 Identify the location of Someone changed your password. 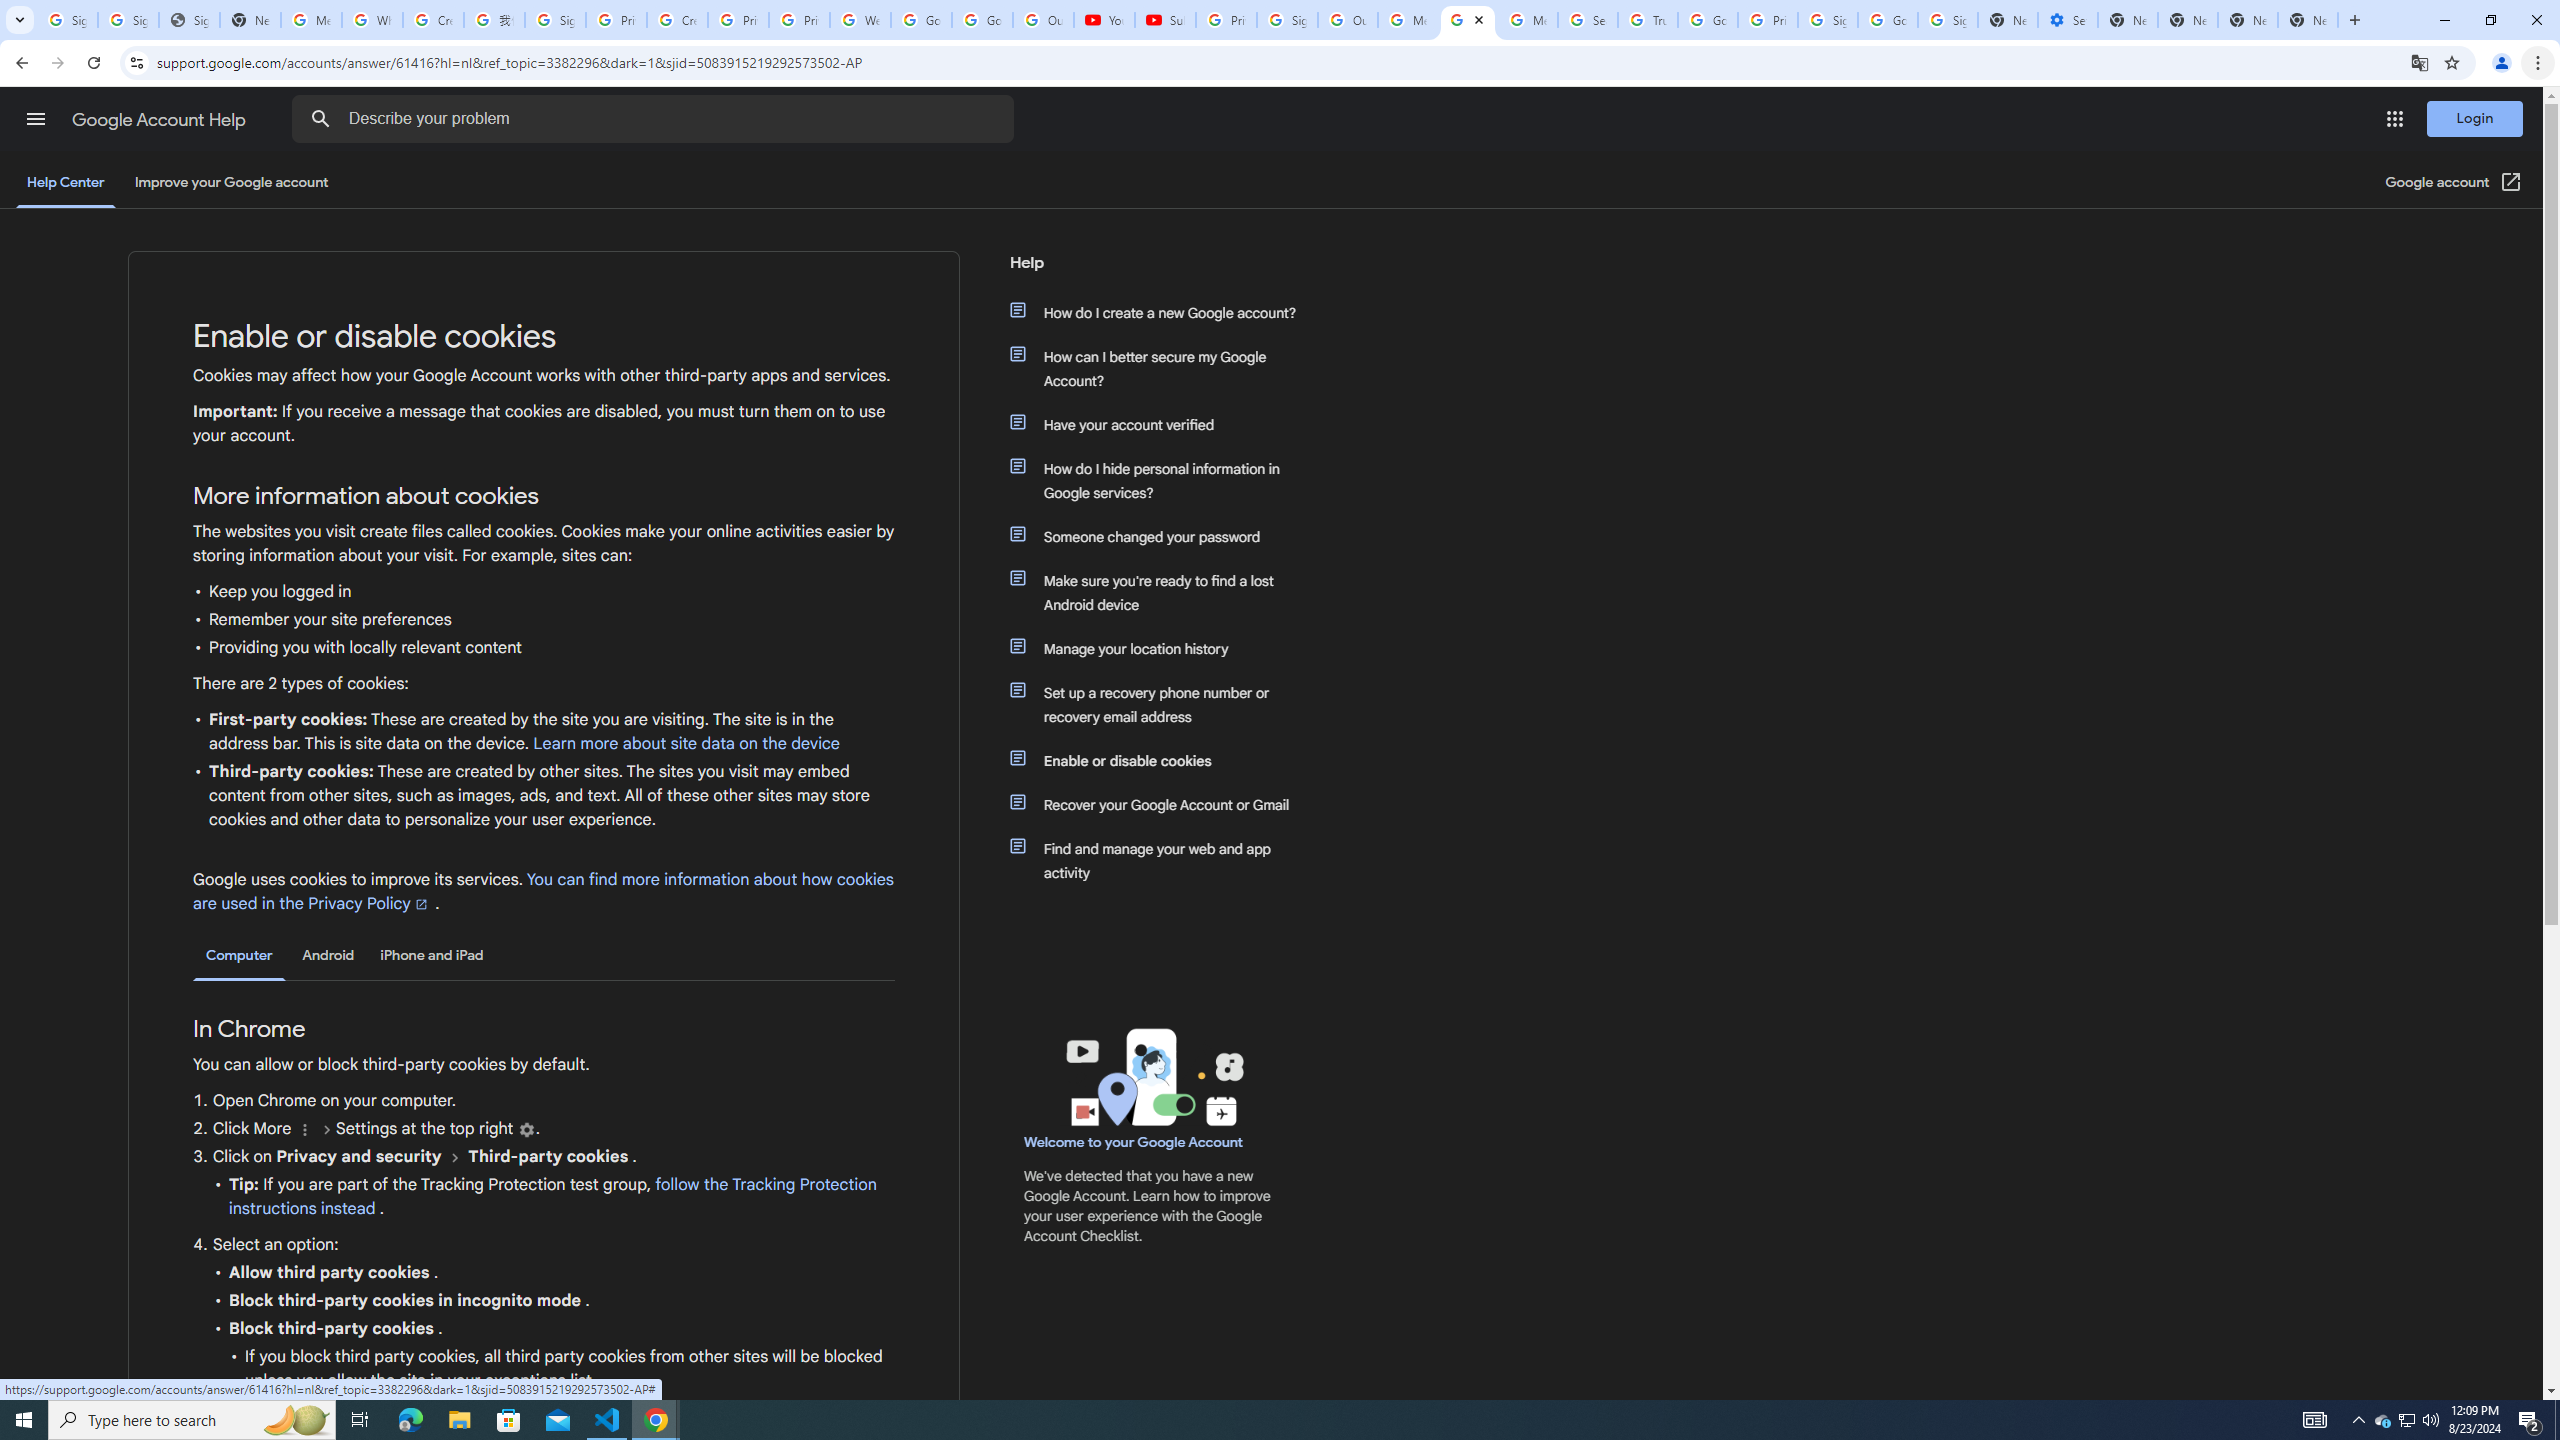
(1163, 536).